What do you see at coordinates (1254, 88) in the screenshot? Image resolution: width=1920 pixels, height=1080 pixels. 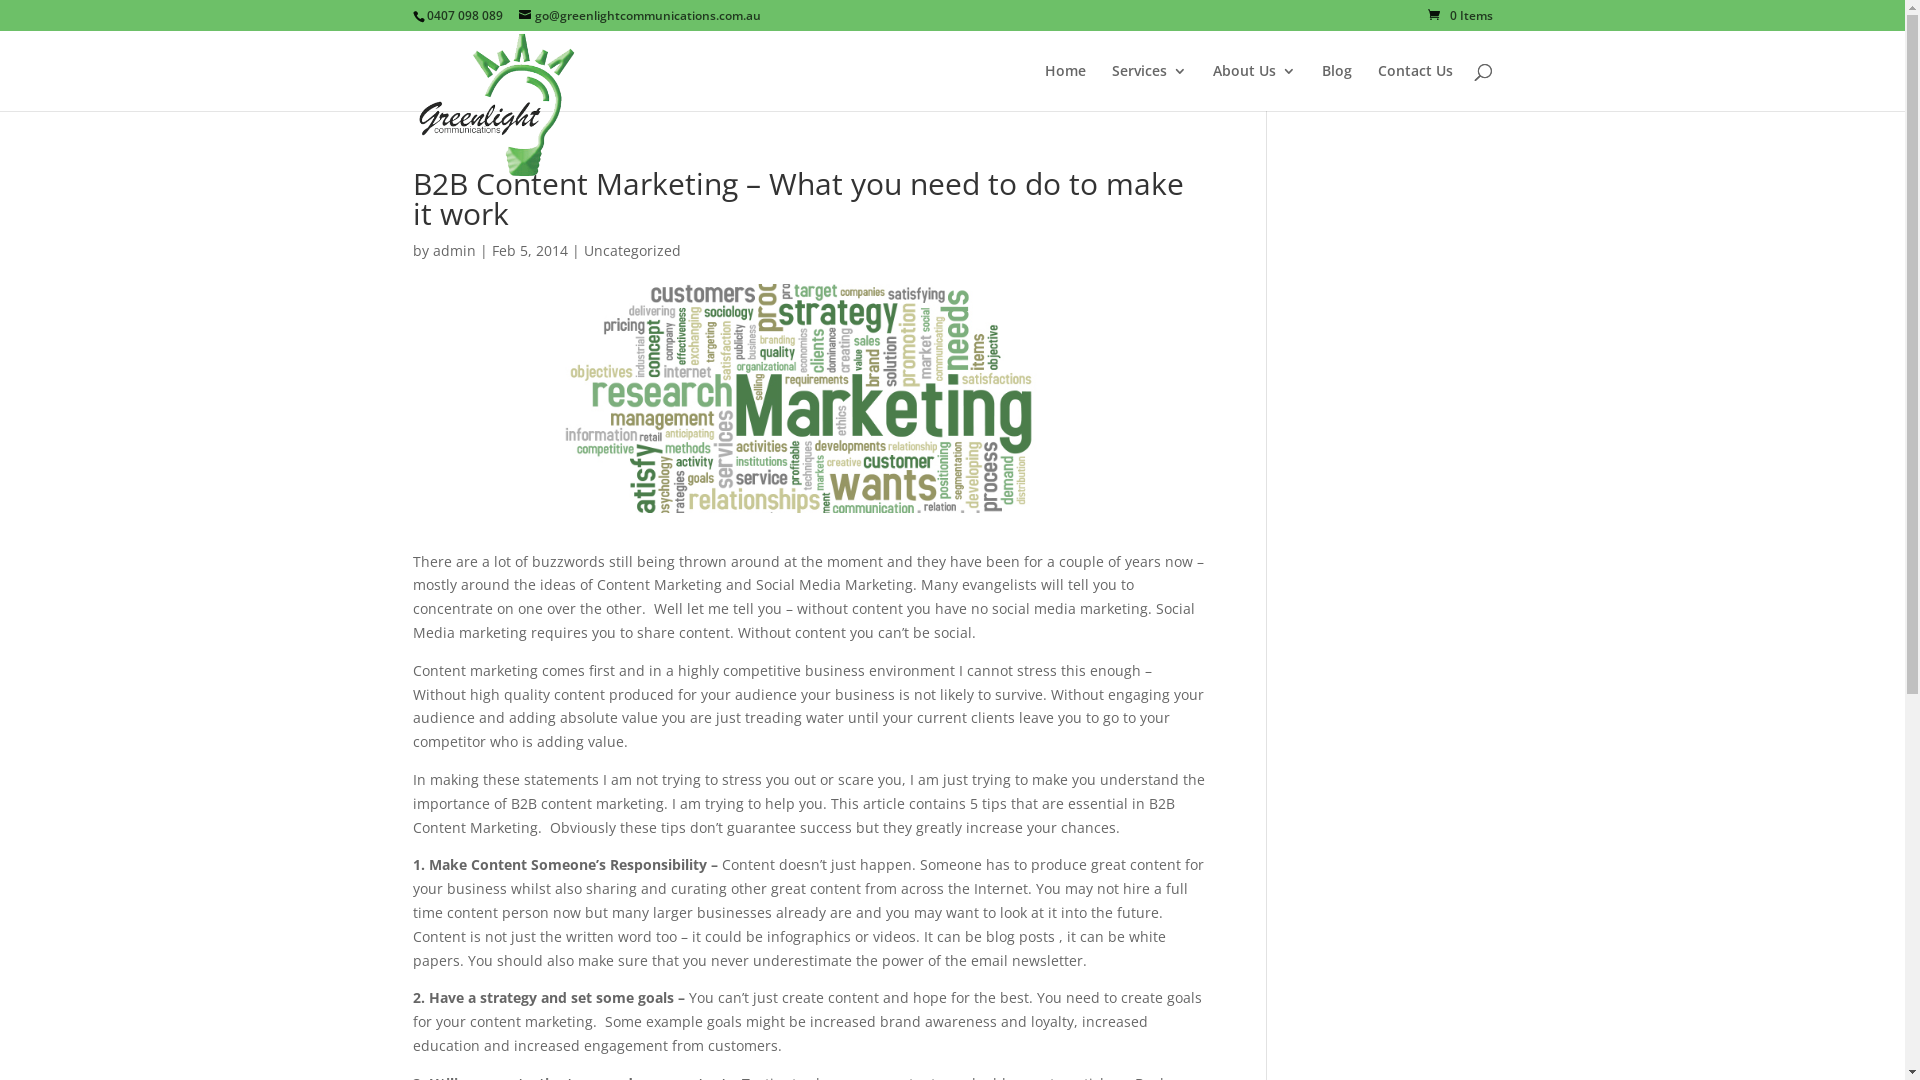 I see `About Us` at bounding box center [1254, 88].